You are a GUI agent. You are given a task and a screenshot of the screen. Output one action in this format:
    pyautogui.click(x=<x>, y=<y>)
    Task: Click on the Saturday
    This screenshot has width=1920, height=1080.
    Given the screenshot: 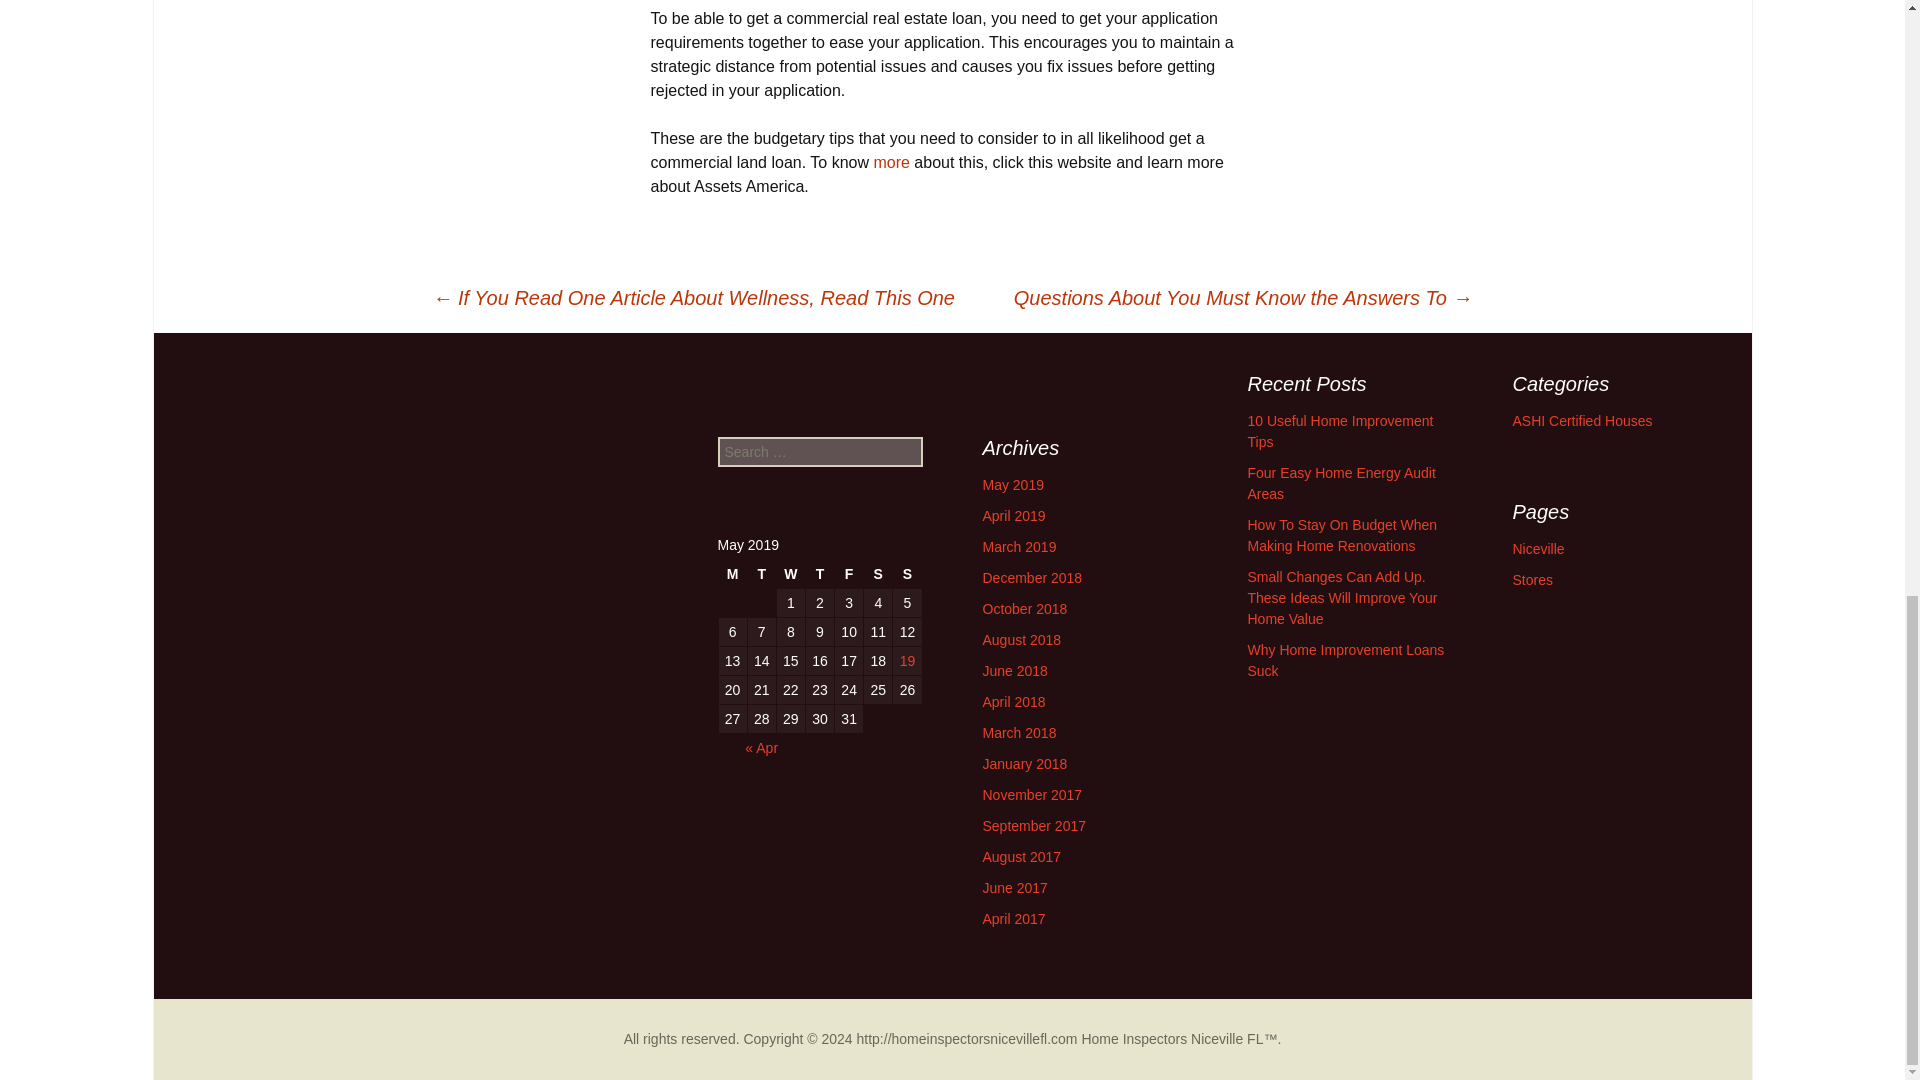 What is the action you would take?
    pyautogui.click(x=878, y=574)
    